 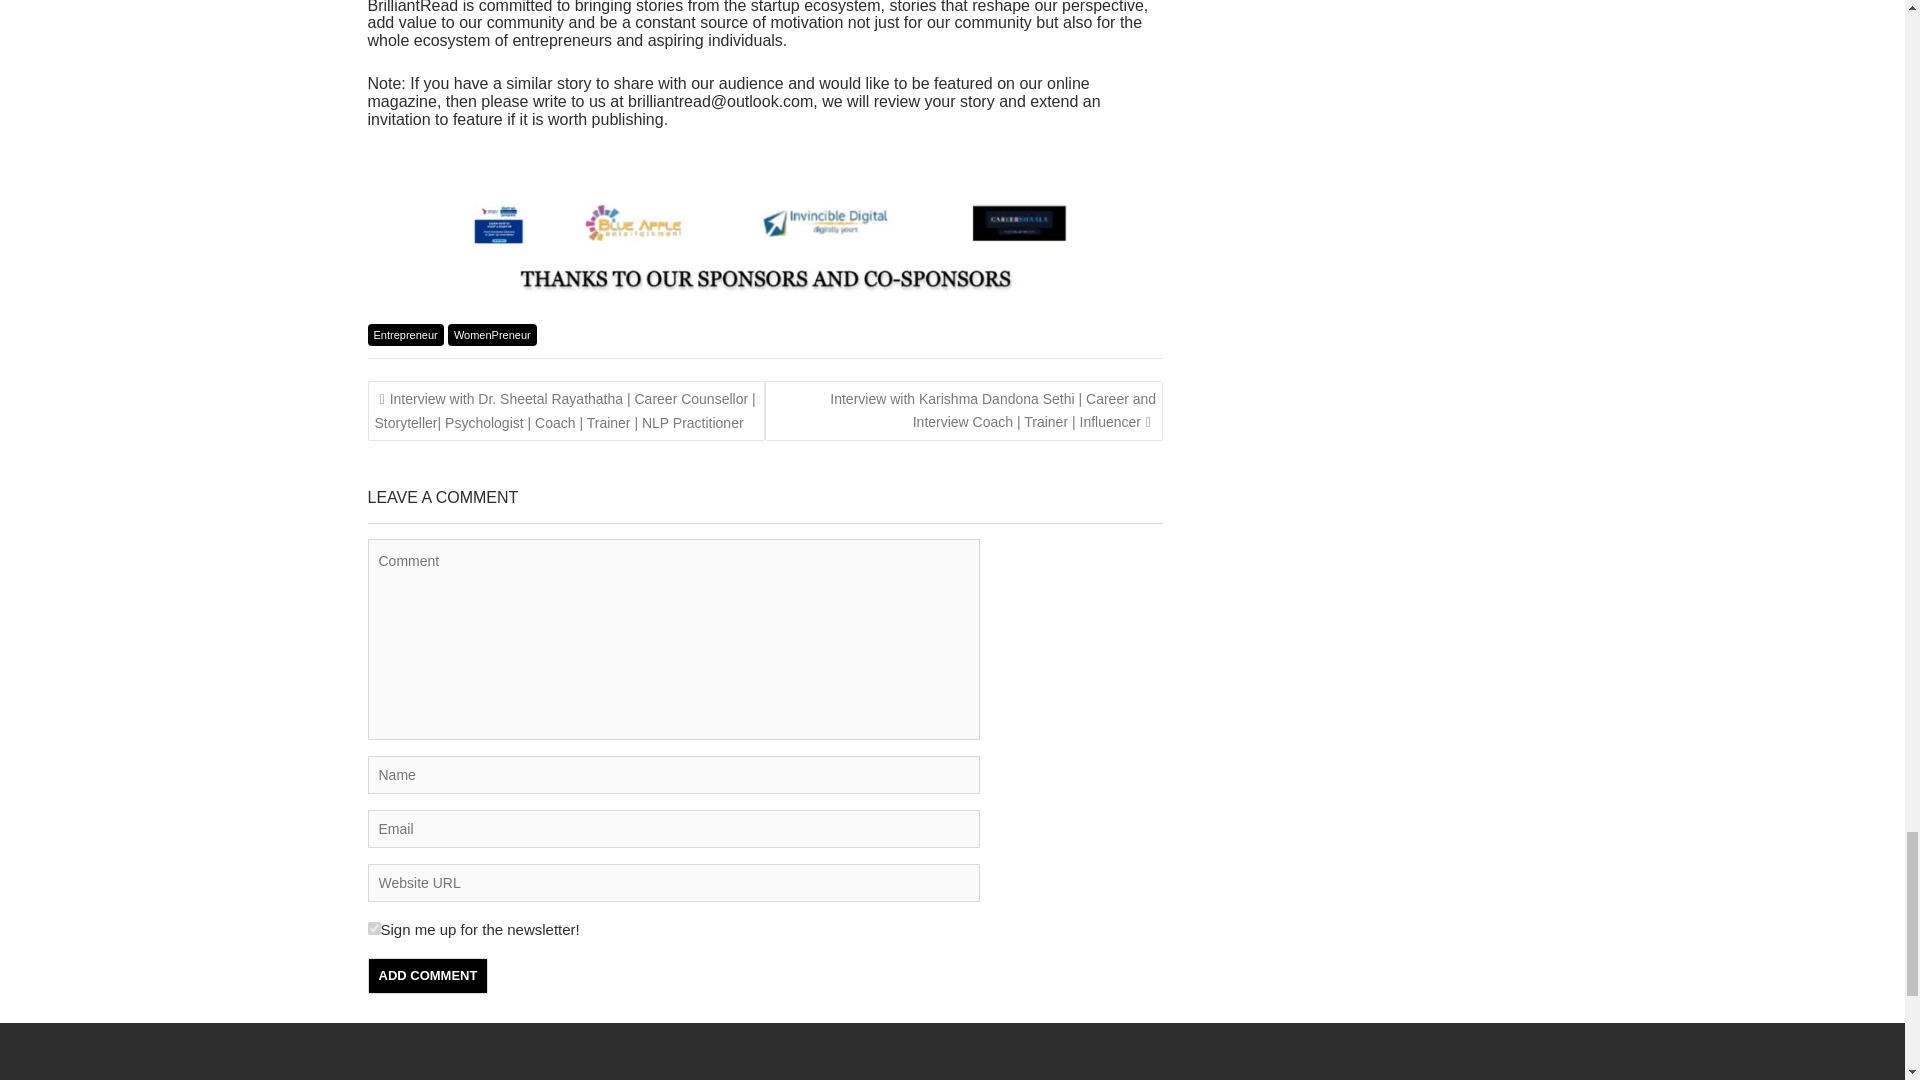 I want to click on Entrepreneur, so click(x=406, y=334).